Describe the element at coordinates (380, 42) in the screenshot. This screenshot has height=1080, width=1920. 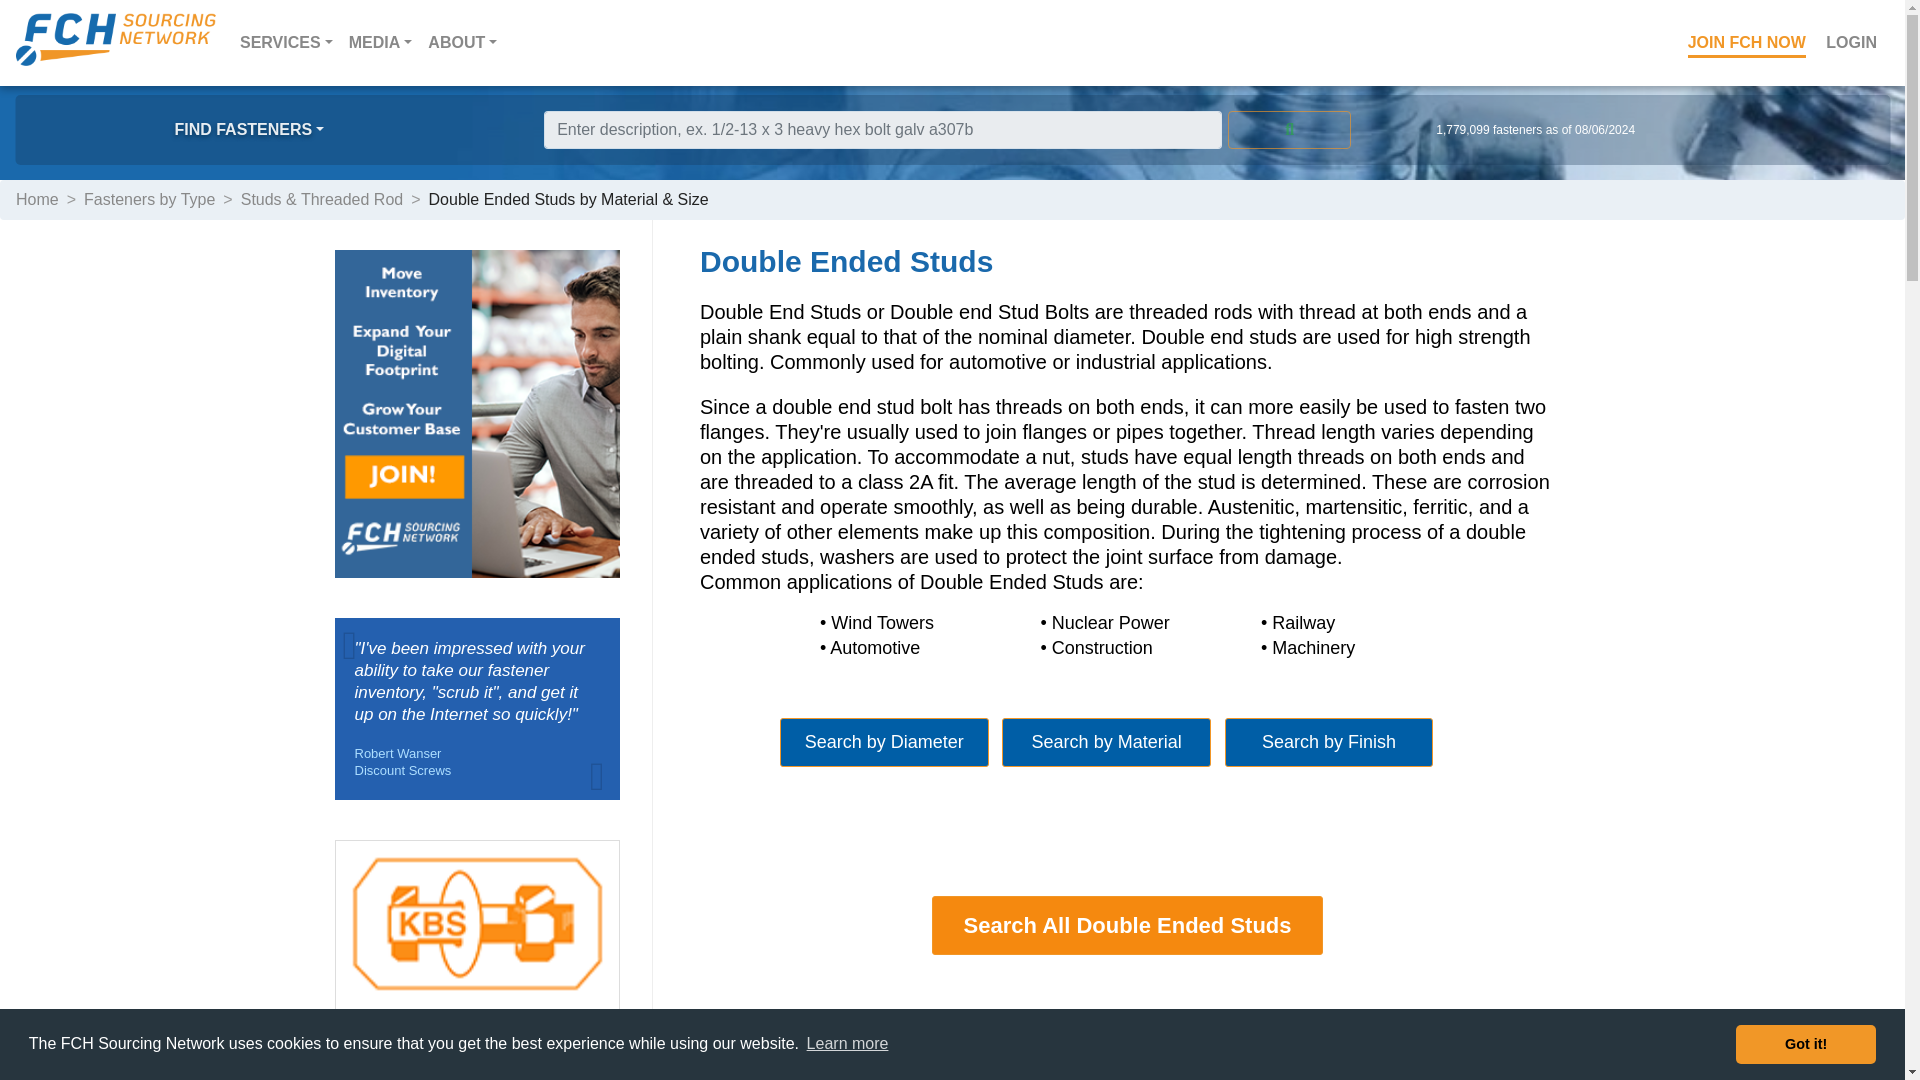
I see `MEDIA` at that location.